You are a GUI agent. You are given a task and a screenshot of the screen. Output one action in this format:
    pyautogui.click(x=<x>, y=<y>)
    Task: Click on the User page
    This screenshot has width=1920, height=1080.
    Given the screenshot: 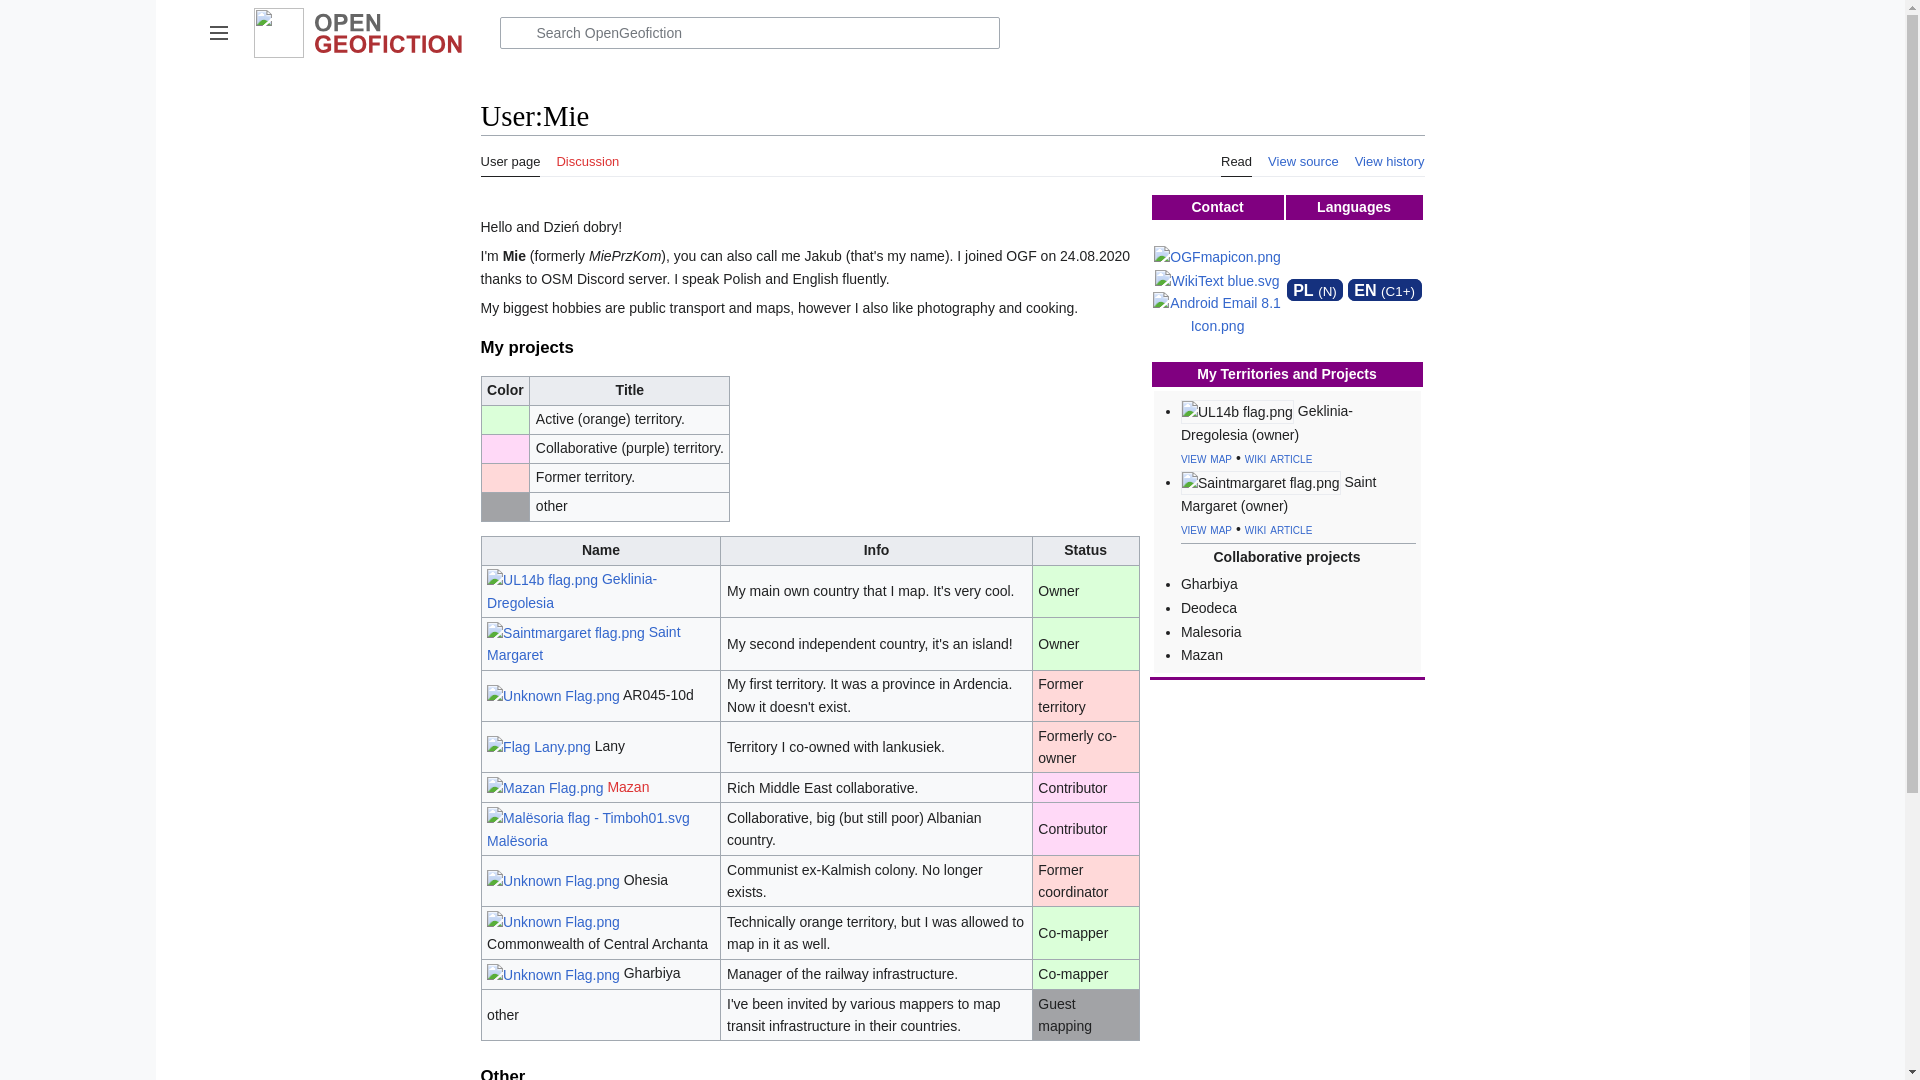 What is the action you would take?
    pyautogui.click(x=510, y=156)
    